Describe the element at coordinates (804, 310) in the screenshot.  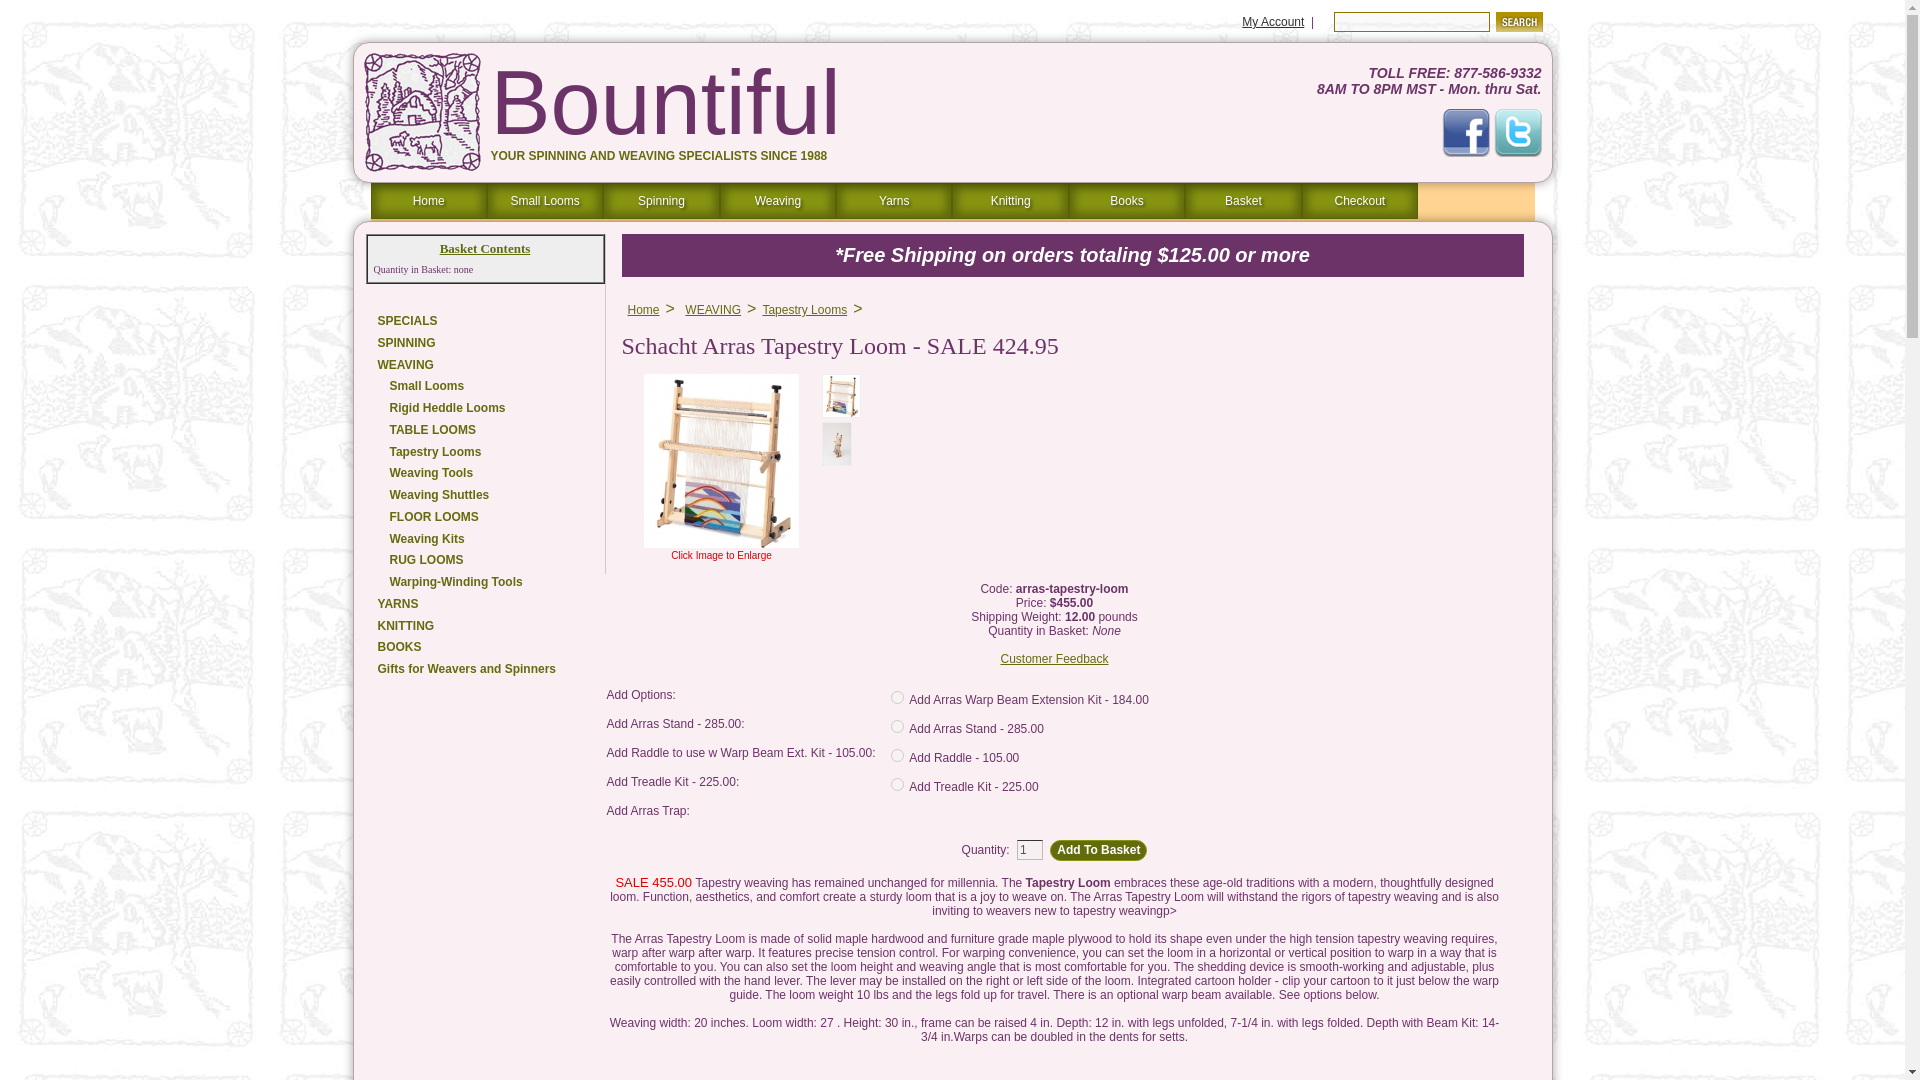
I see `Tapestry Looms` at that location.